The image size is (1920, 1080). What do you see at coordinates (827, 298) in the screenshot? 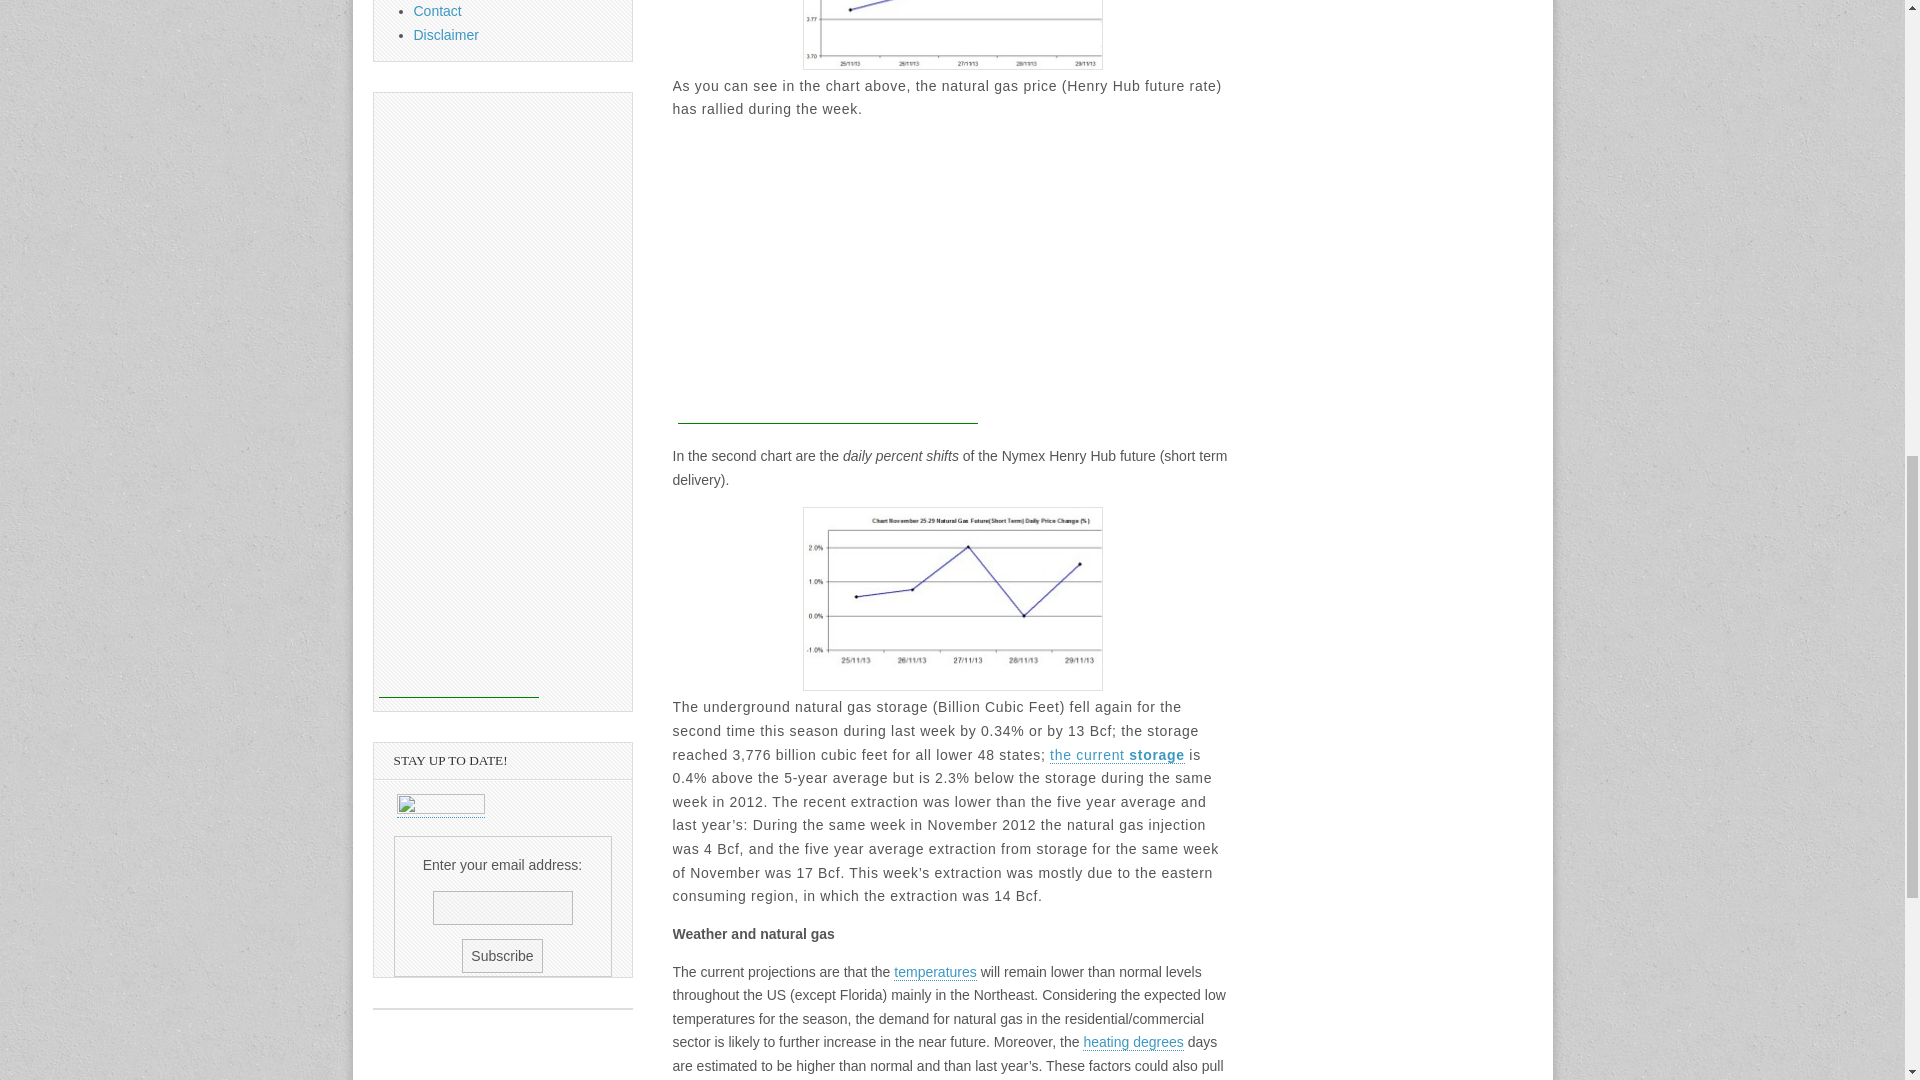
I see `Advertisement` at bounding box center [827, 298].